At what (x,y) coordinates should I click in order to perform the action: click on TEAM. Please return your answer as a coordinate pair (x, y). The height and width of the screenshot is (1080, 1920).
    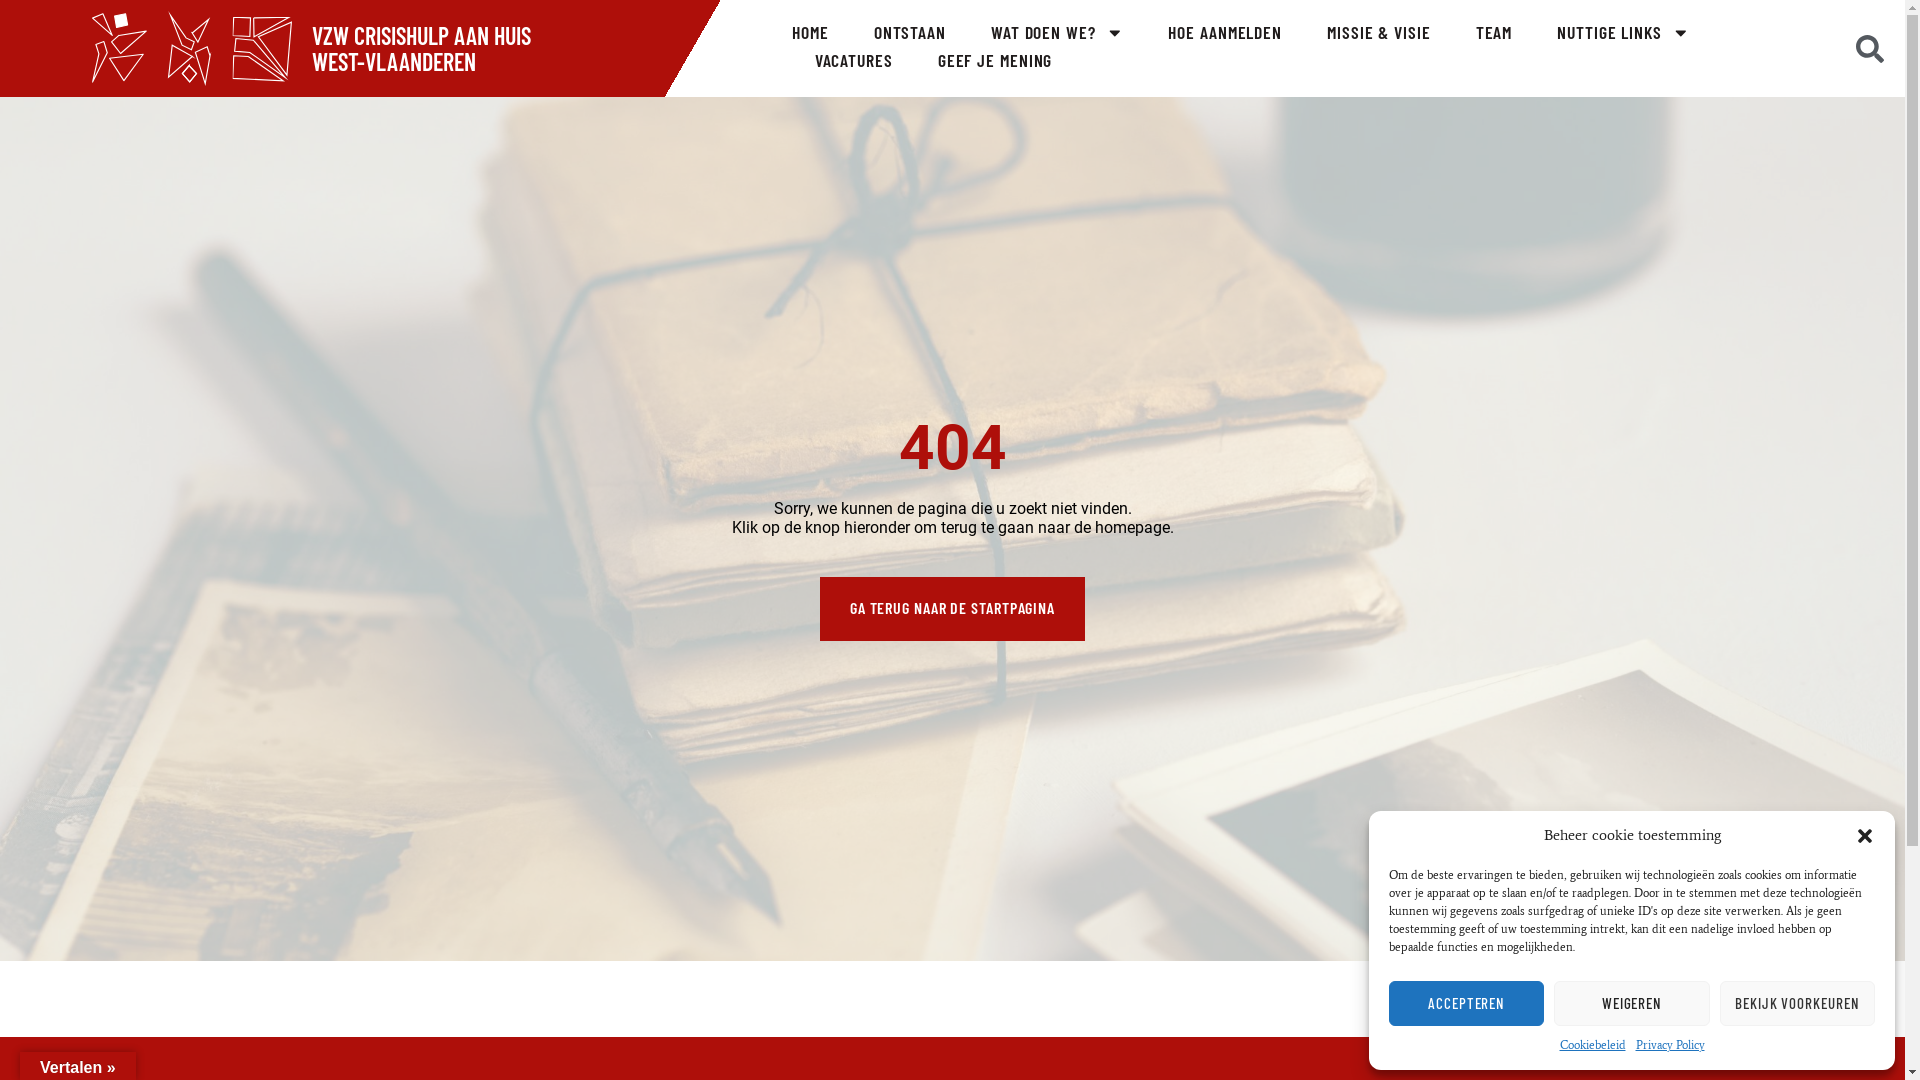
    Looking at the image, I should click on (1494, 33).